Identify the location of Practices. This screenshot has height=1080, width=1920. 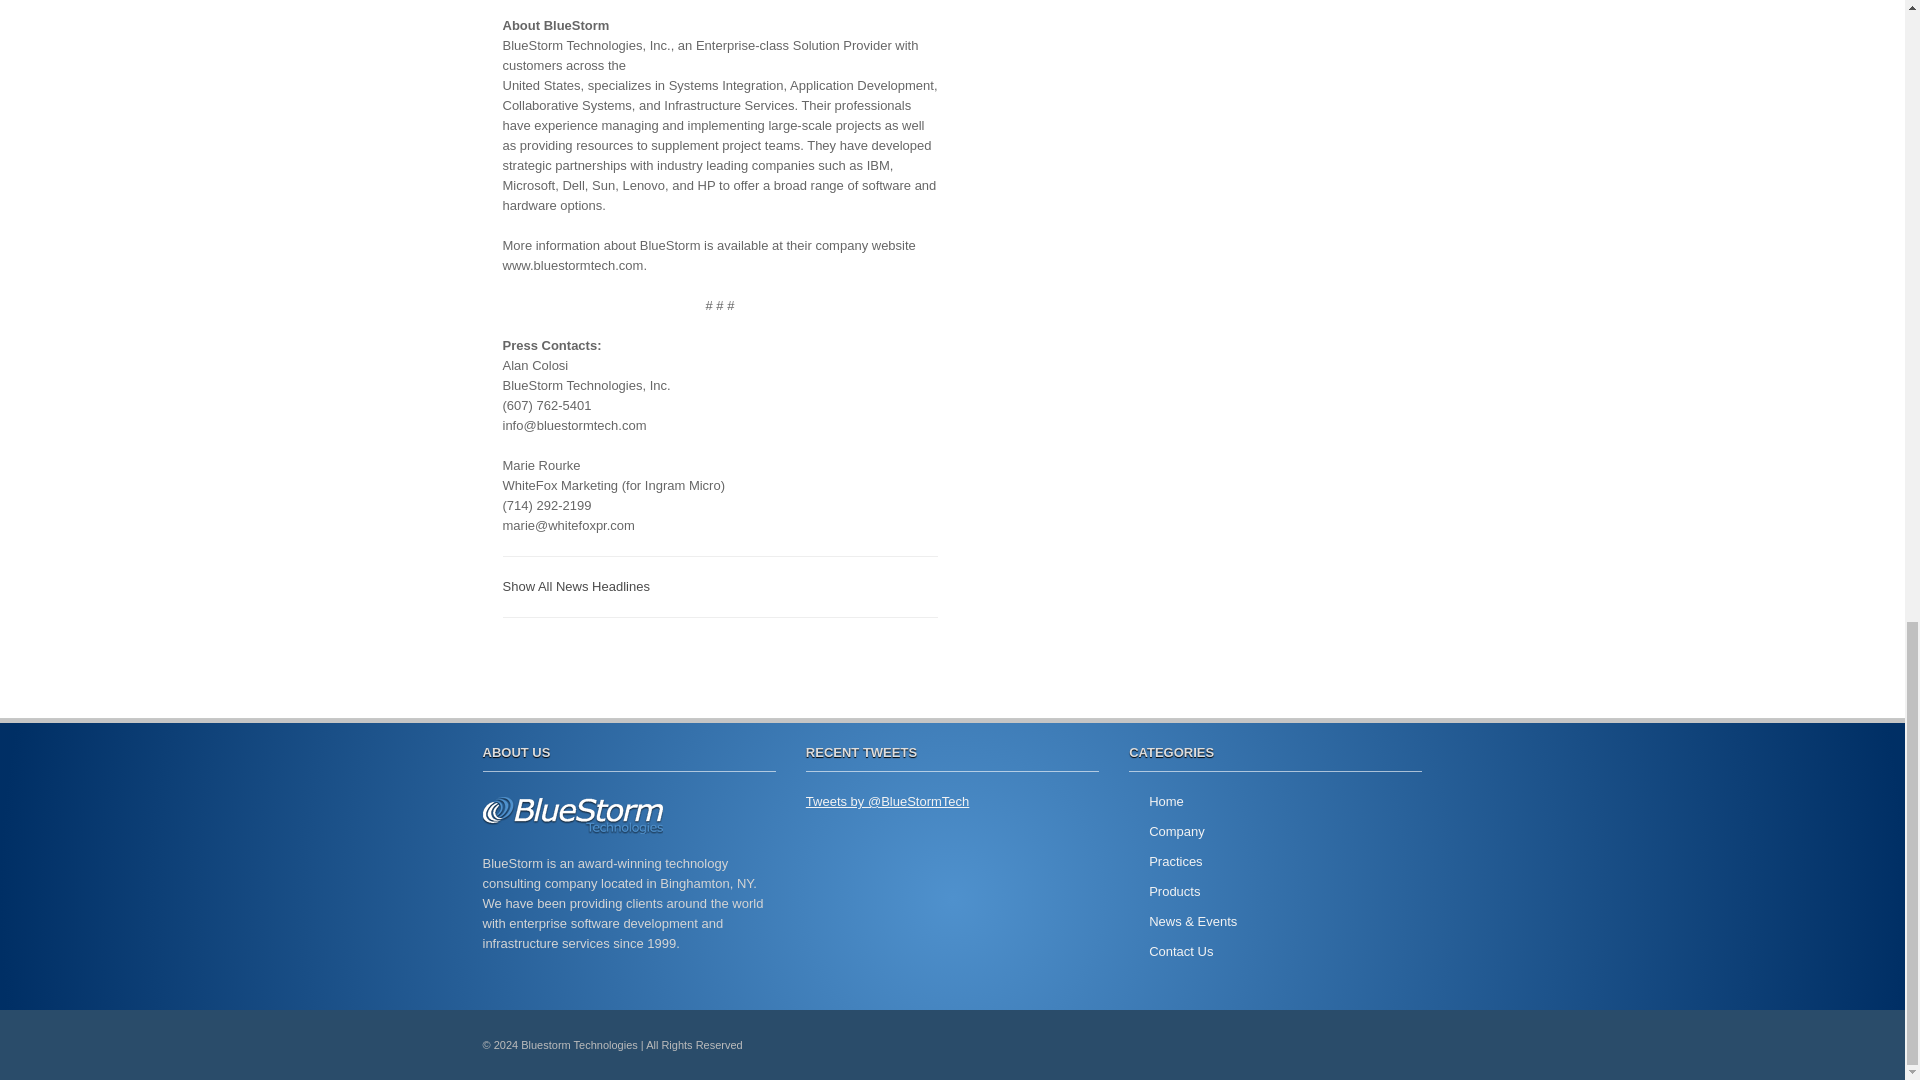
(1174, 862).